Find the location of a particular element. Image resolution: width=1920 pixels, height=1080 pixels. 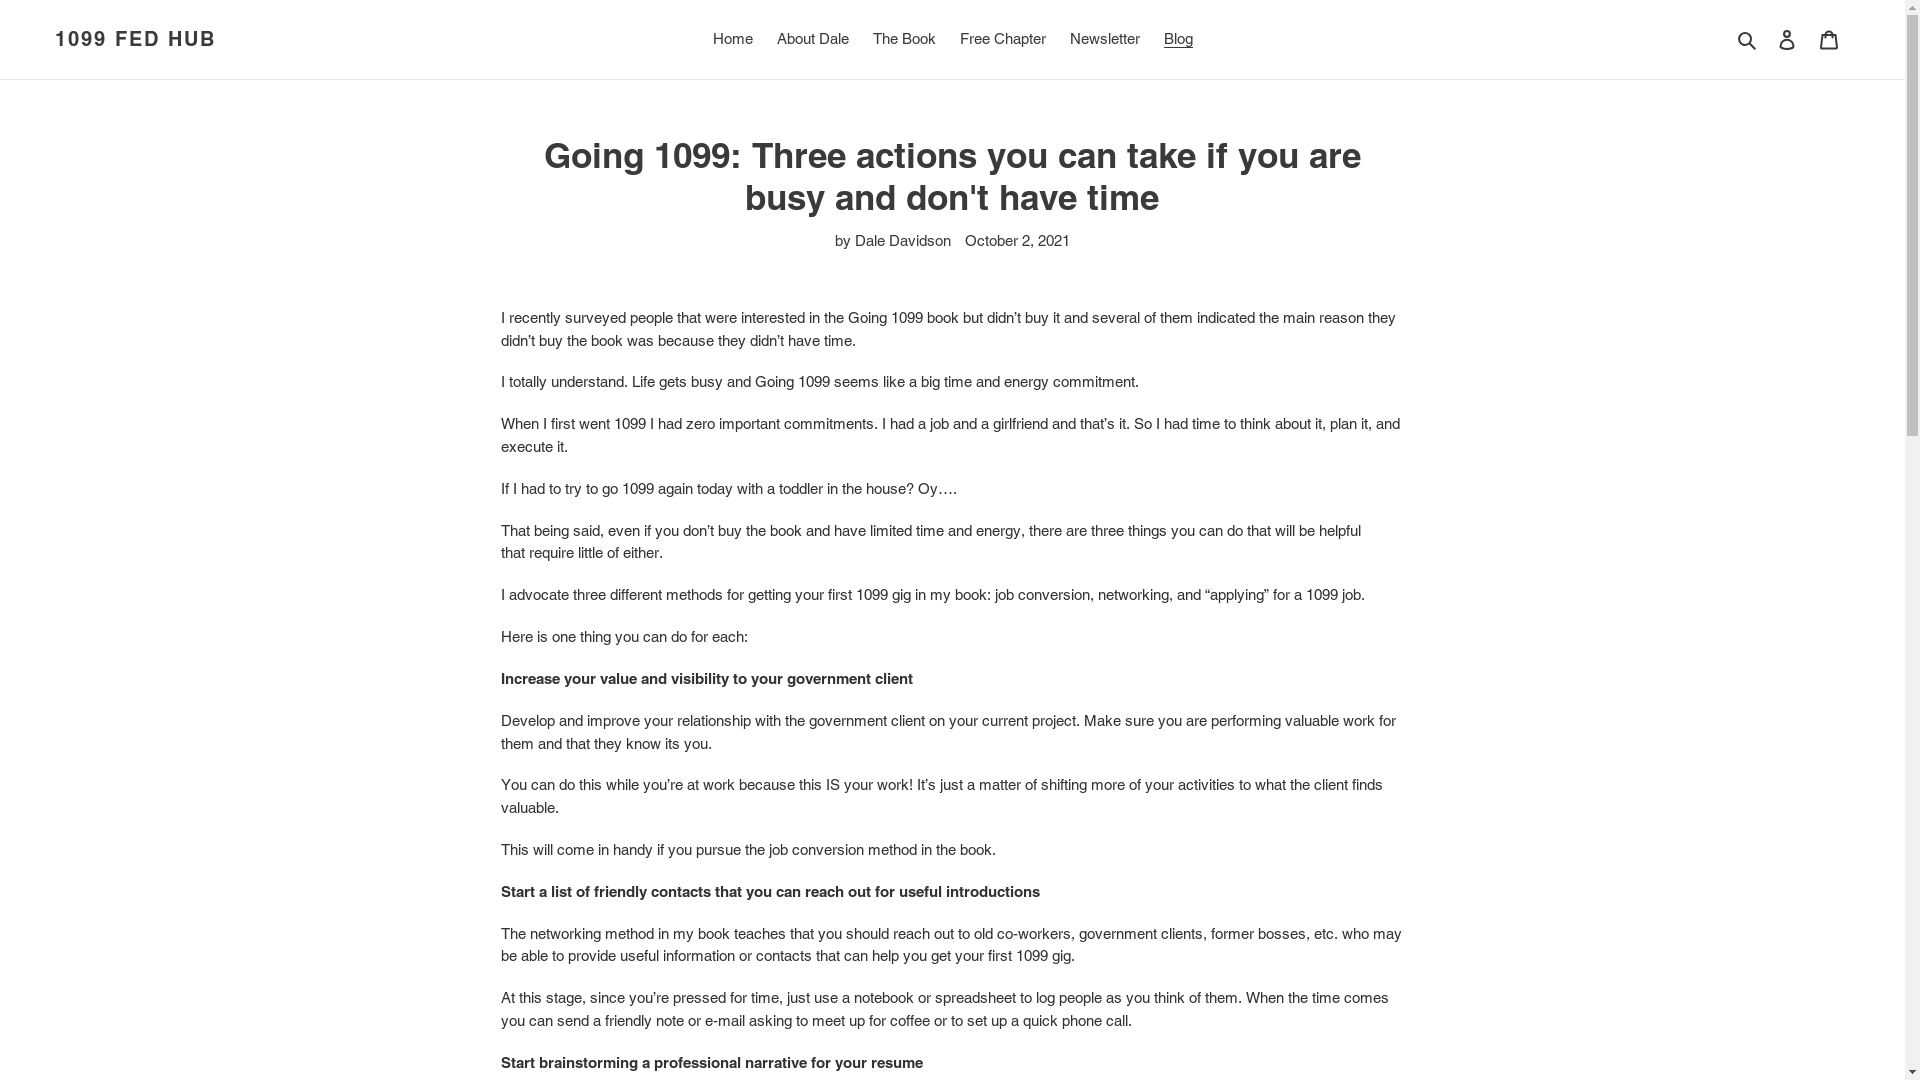

Log in is located at coordinates (1787, 40).